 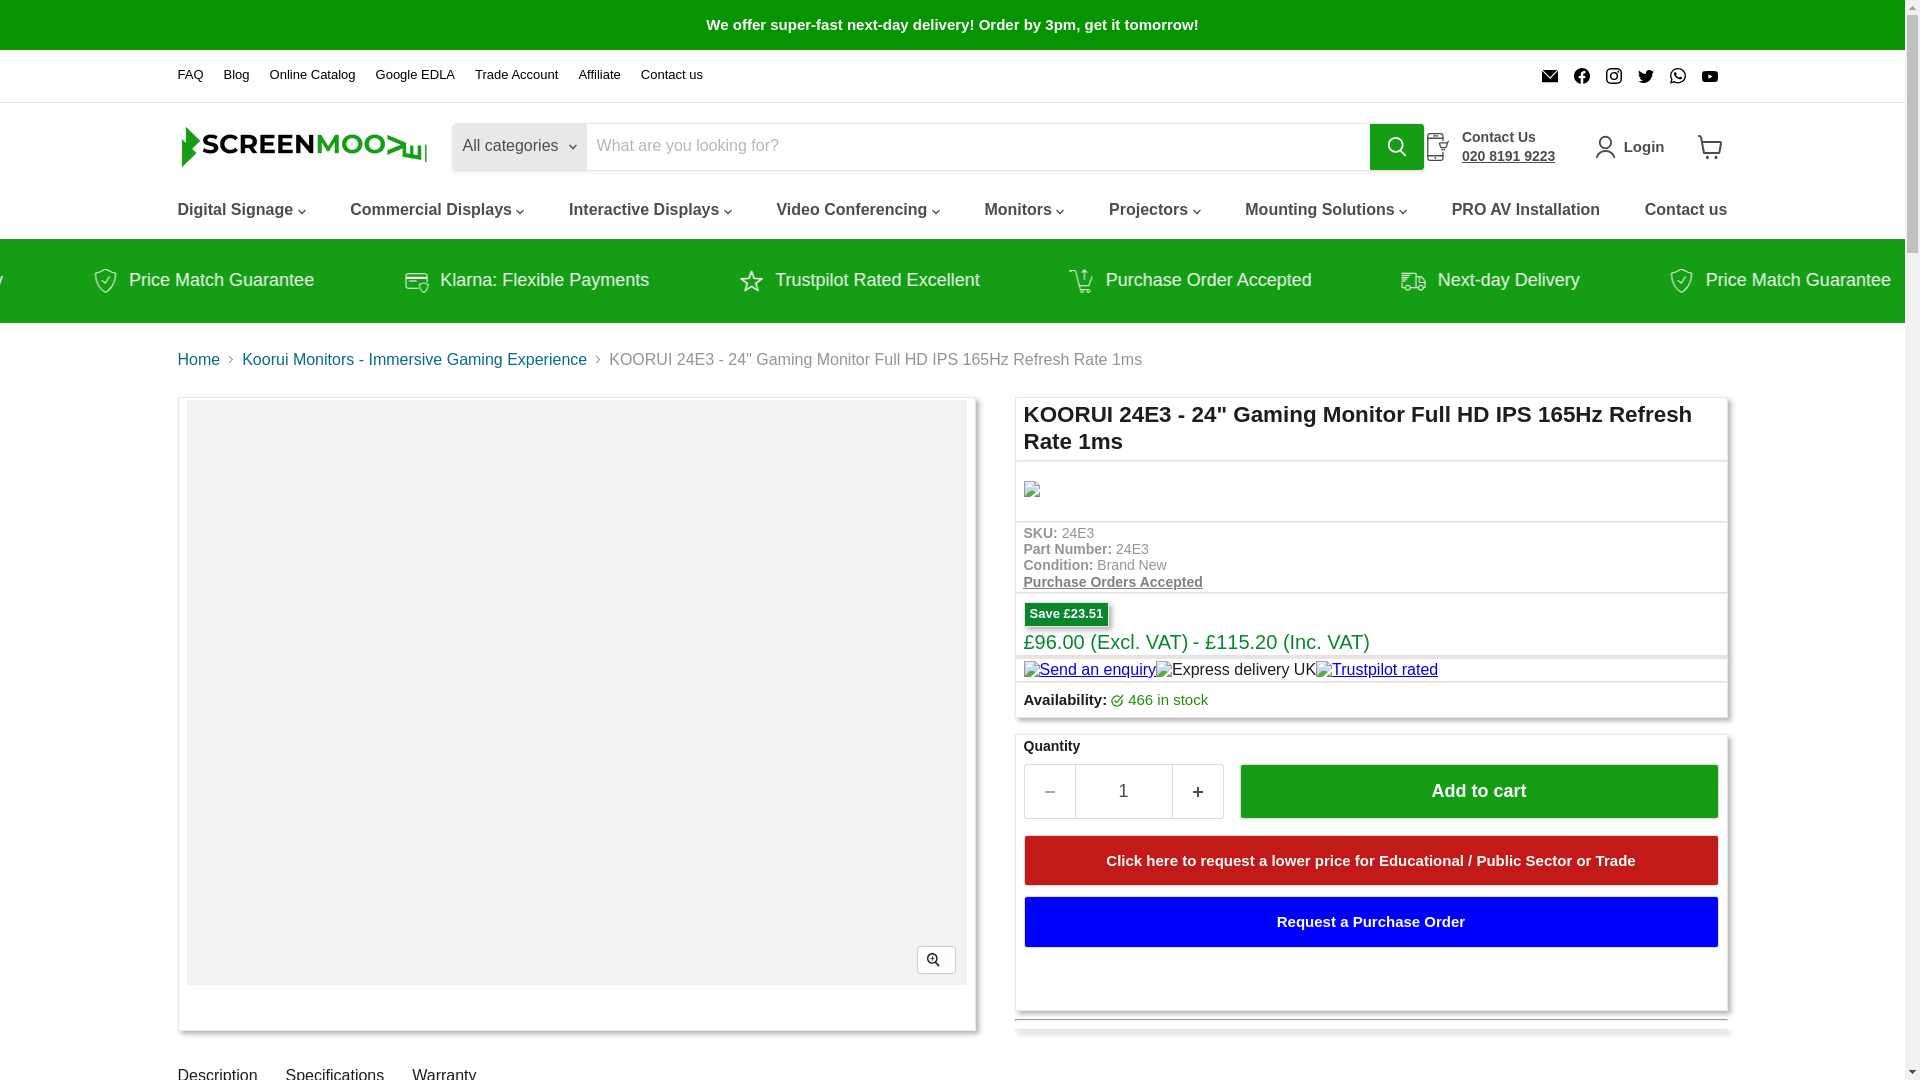 What do you see at coordinates (1614, 75) in the screenshot?
I see `Instagram` at bounding box center [1614, 75].